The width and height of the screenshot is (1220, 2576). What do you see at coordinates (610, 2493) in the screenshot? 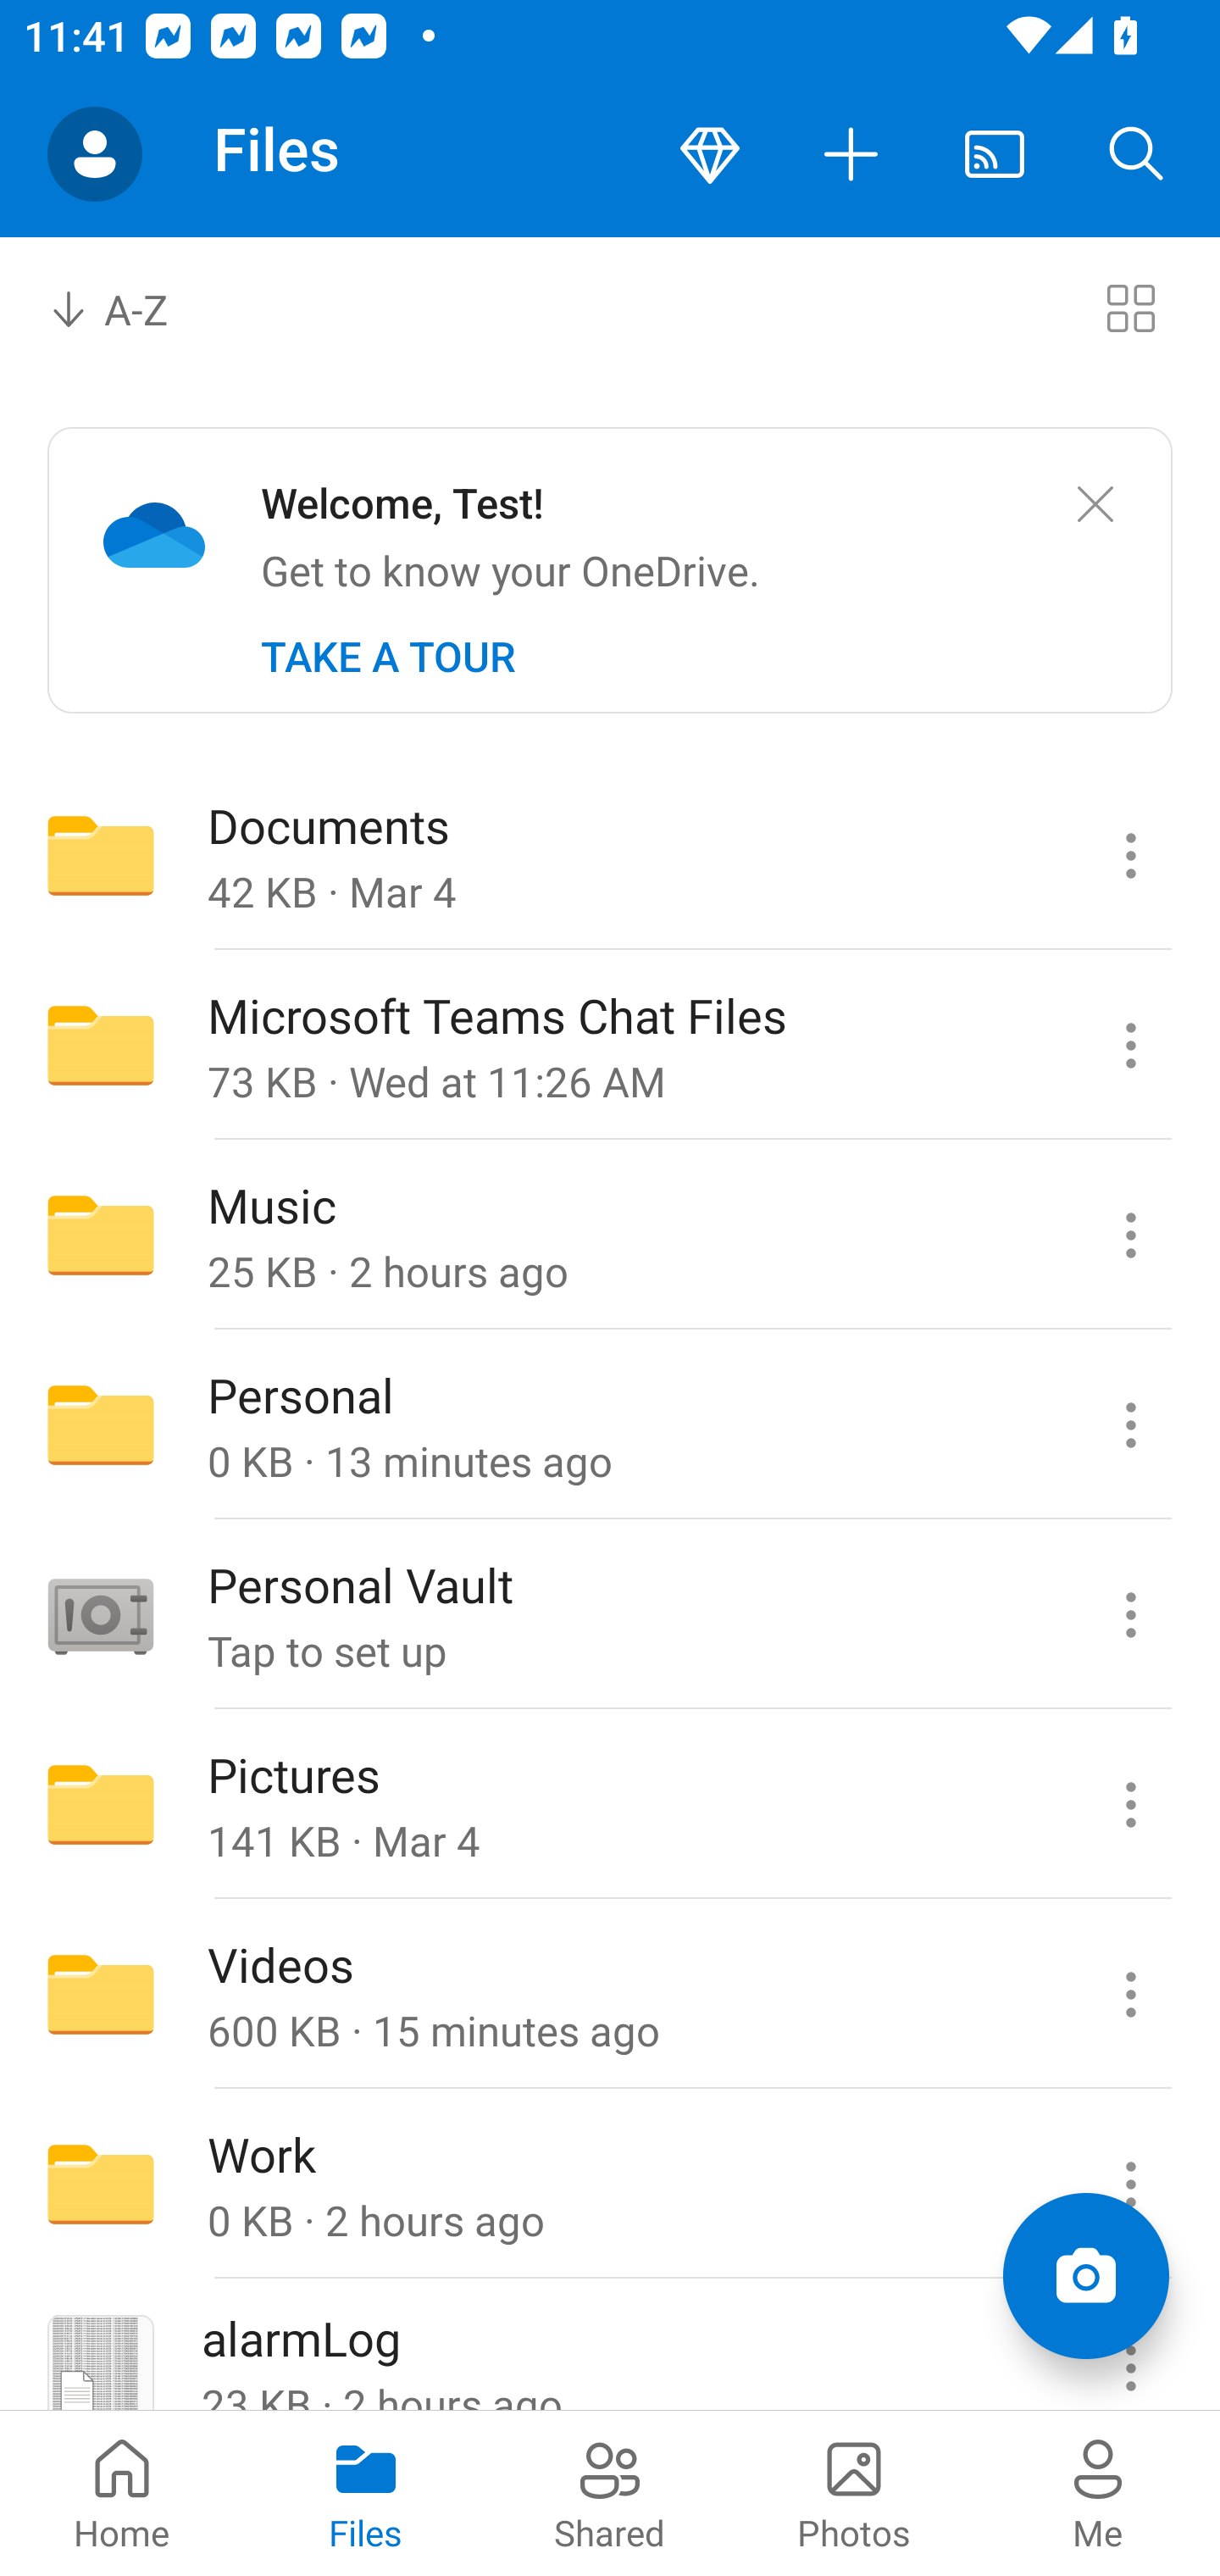
I see `Shared pivot Shared` at bounding box center [610, 2493].